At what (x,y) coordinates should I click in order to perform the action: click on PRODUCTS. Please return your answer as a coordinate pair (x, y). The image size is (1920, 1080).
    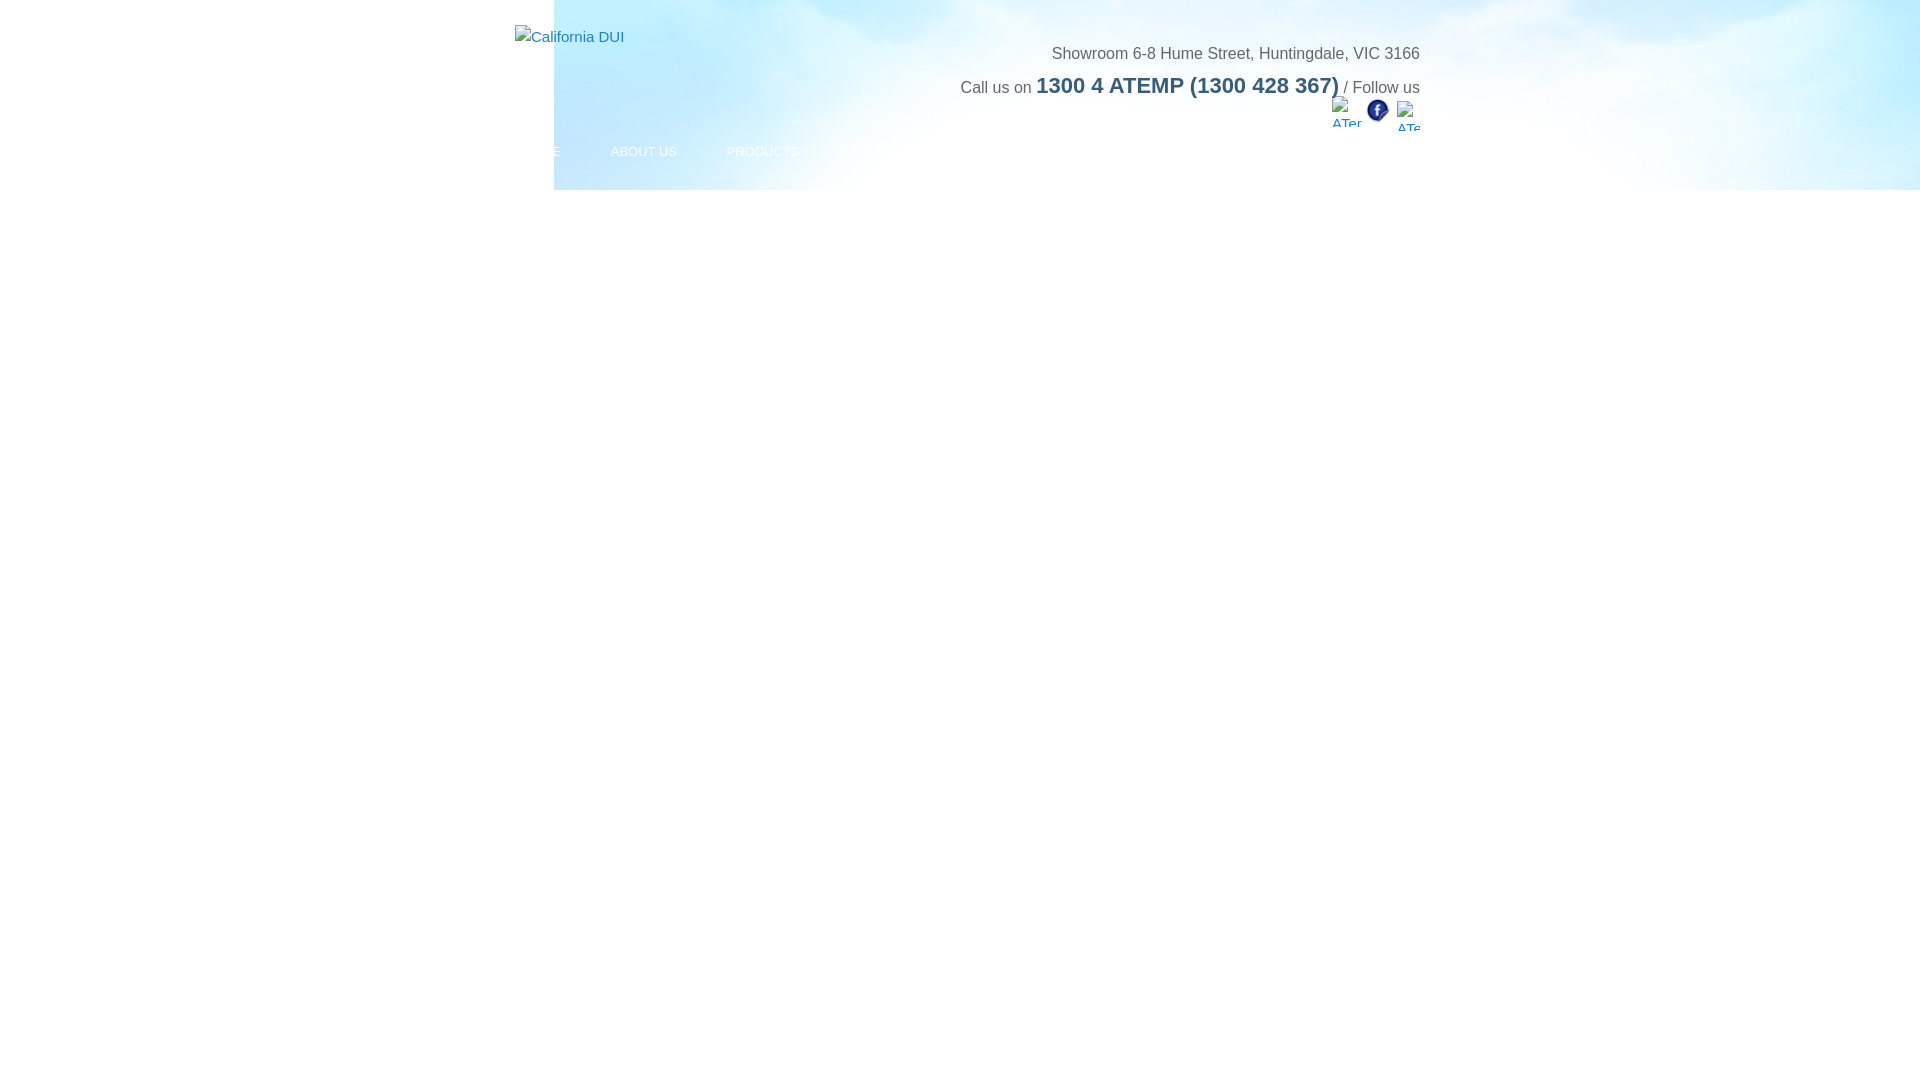
    Looking at the image, I should click on (752, 150).